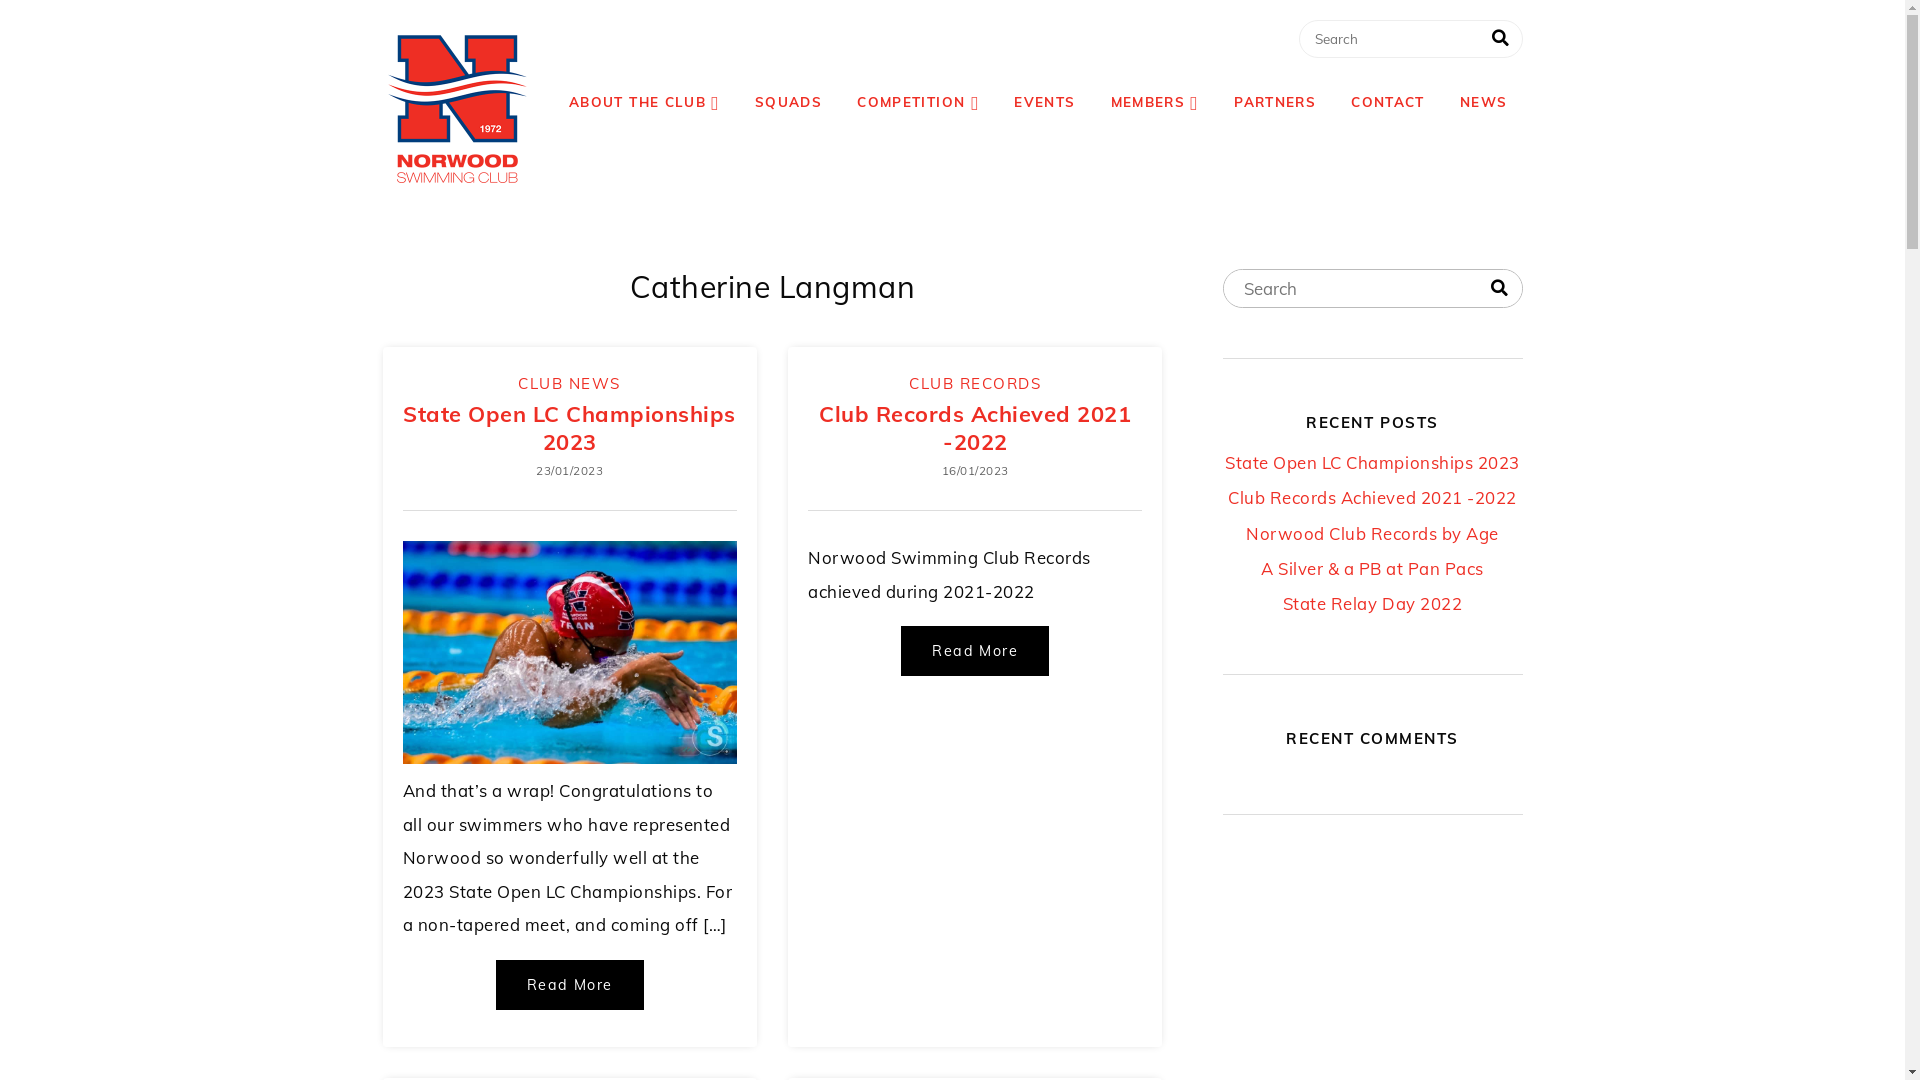 The width and height of the screenshot is (1920, 1080). Describe the element at coordinates (644, 102) in the screenshot. I see `ABOUT THE CLUB` at that location.